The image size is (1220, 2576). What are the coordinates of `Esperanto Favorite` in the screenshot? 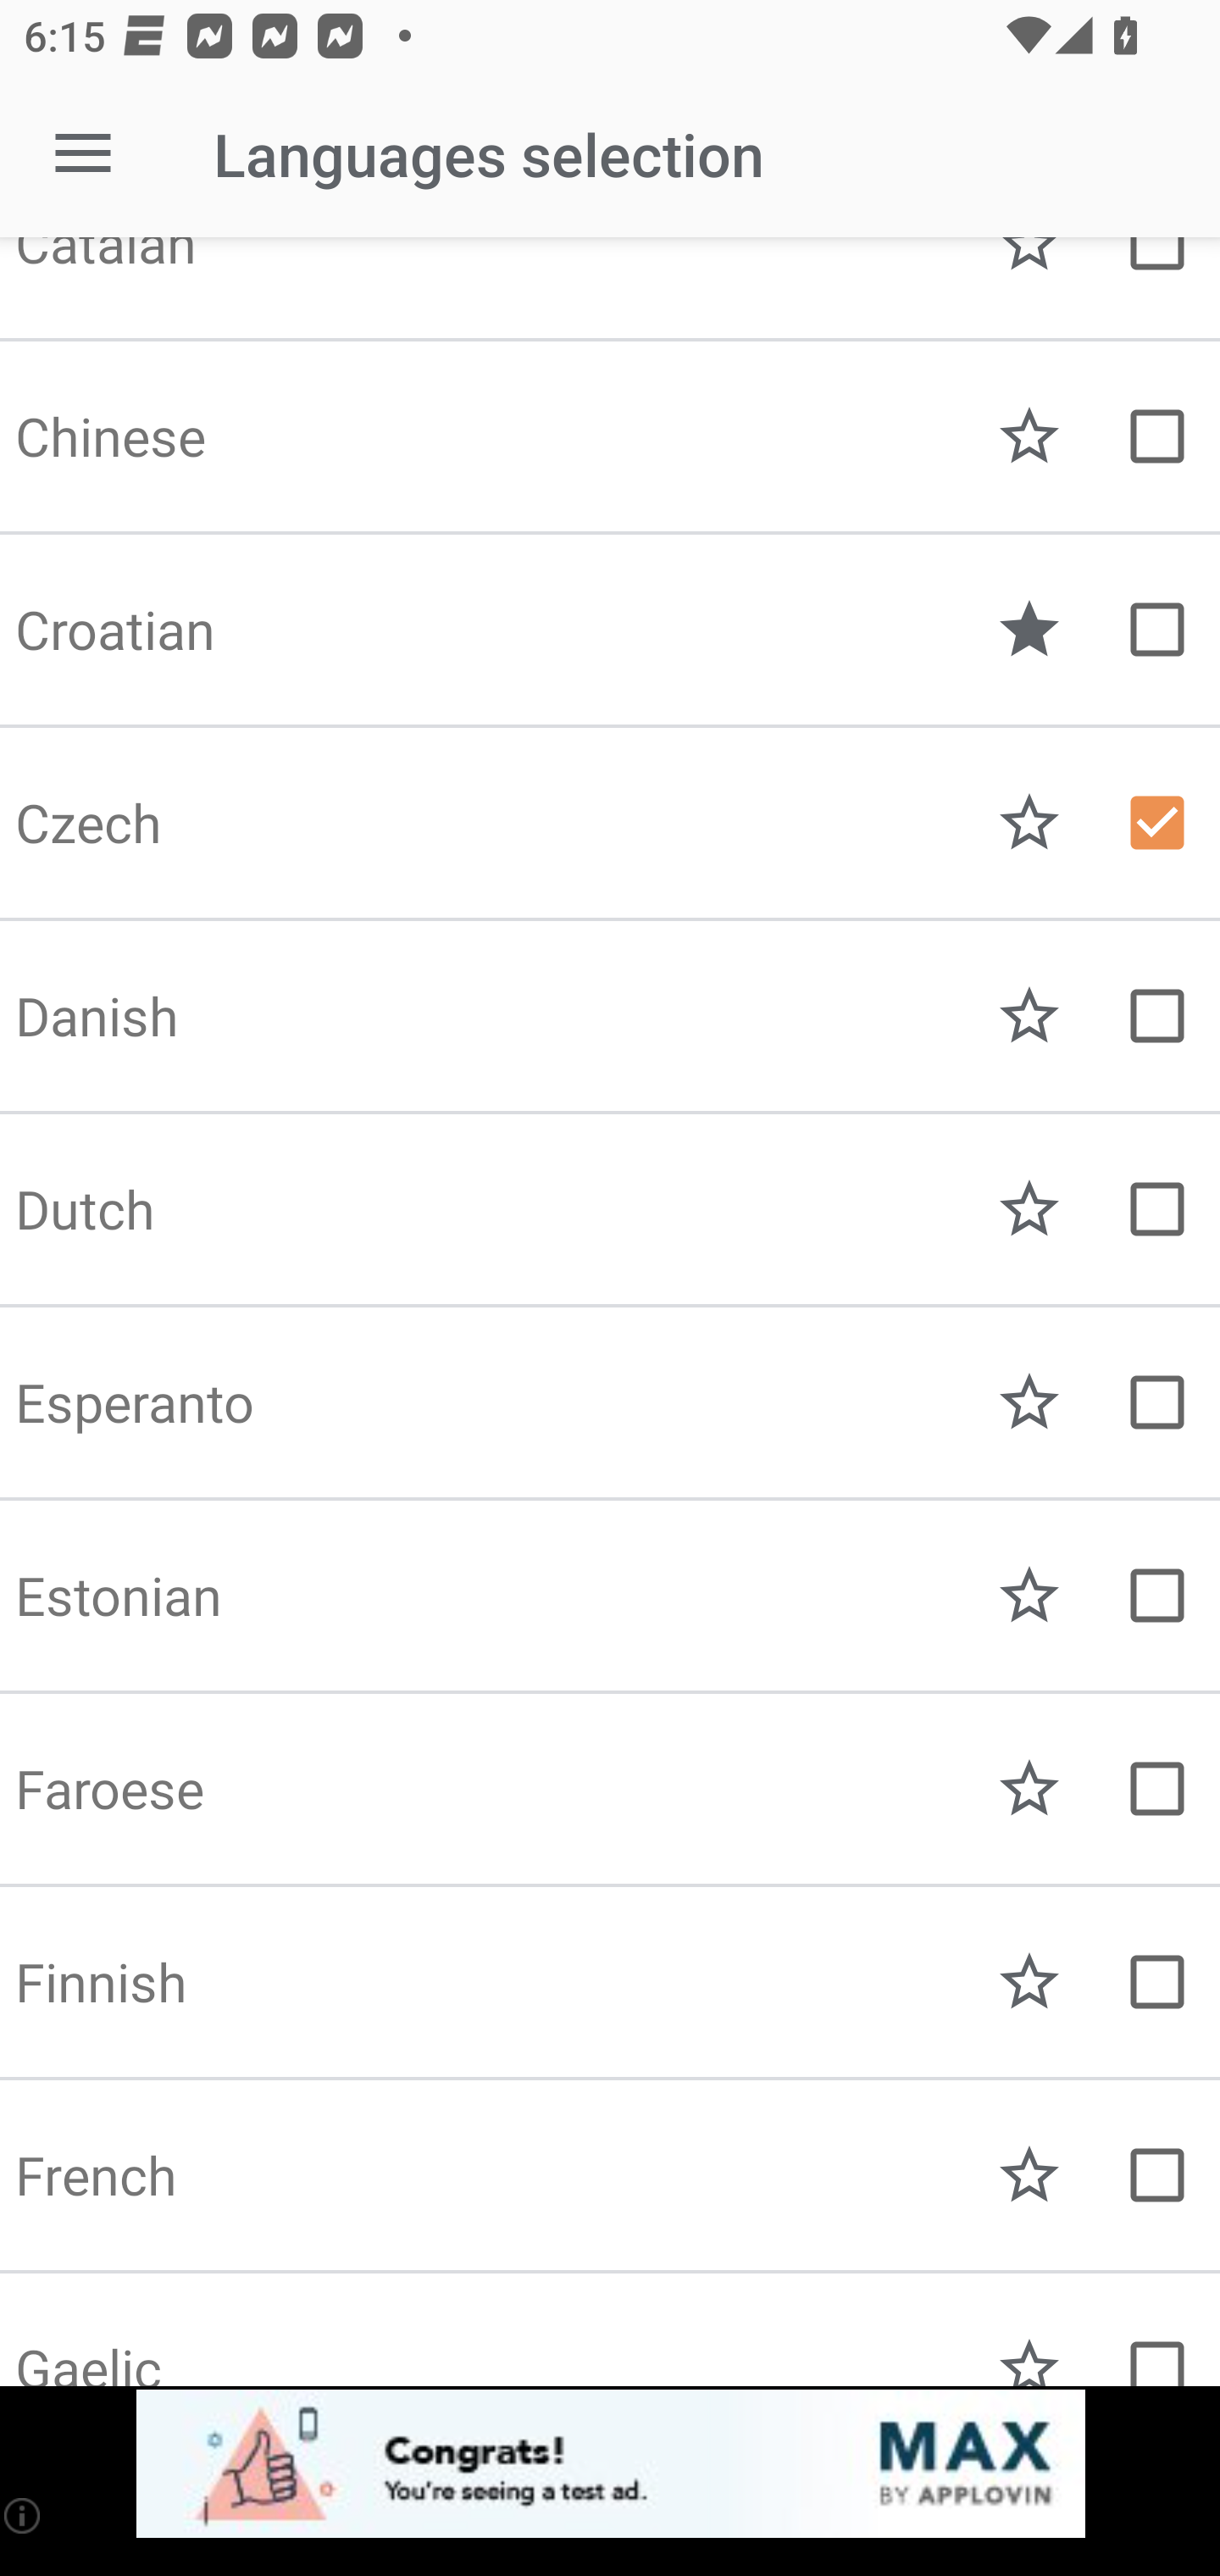 It's located at (610, 1402).